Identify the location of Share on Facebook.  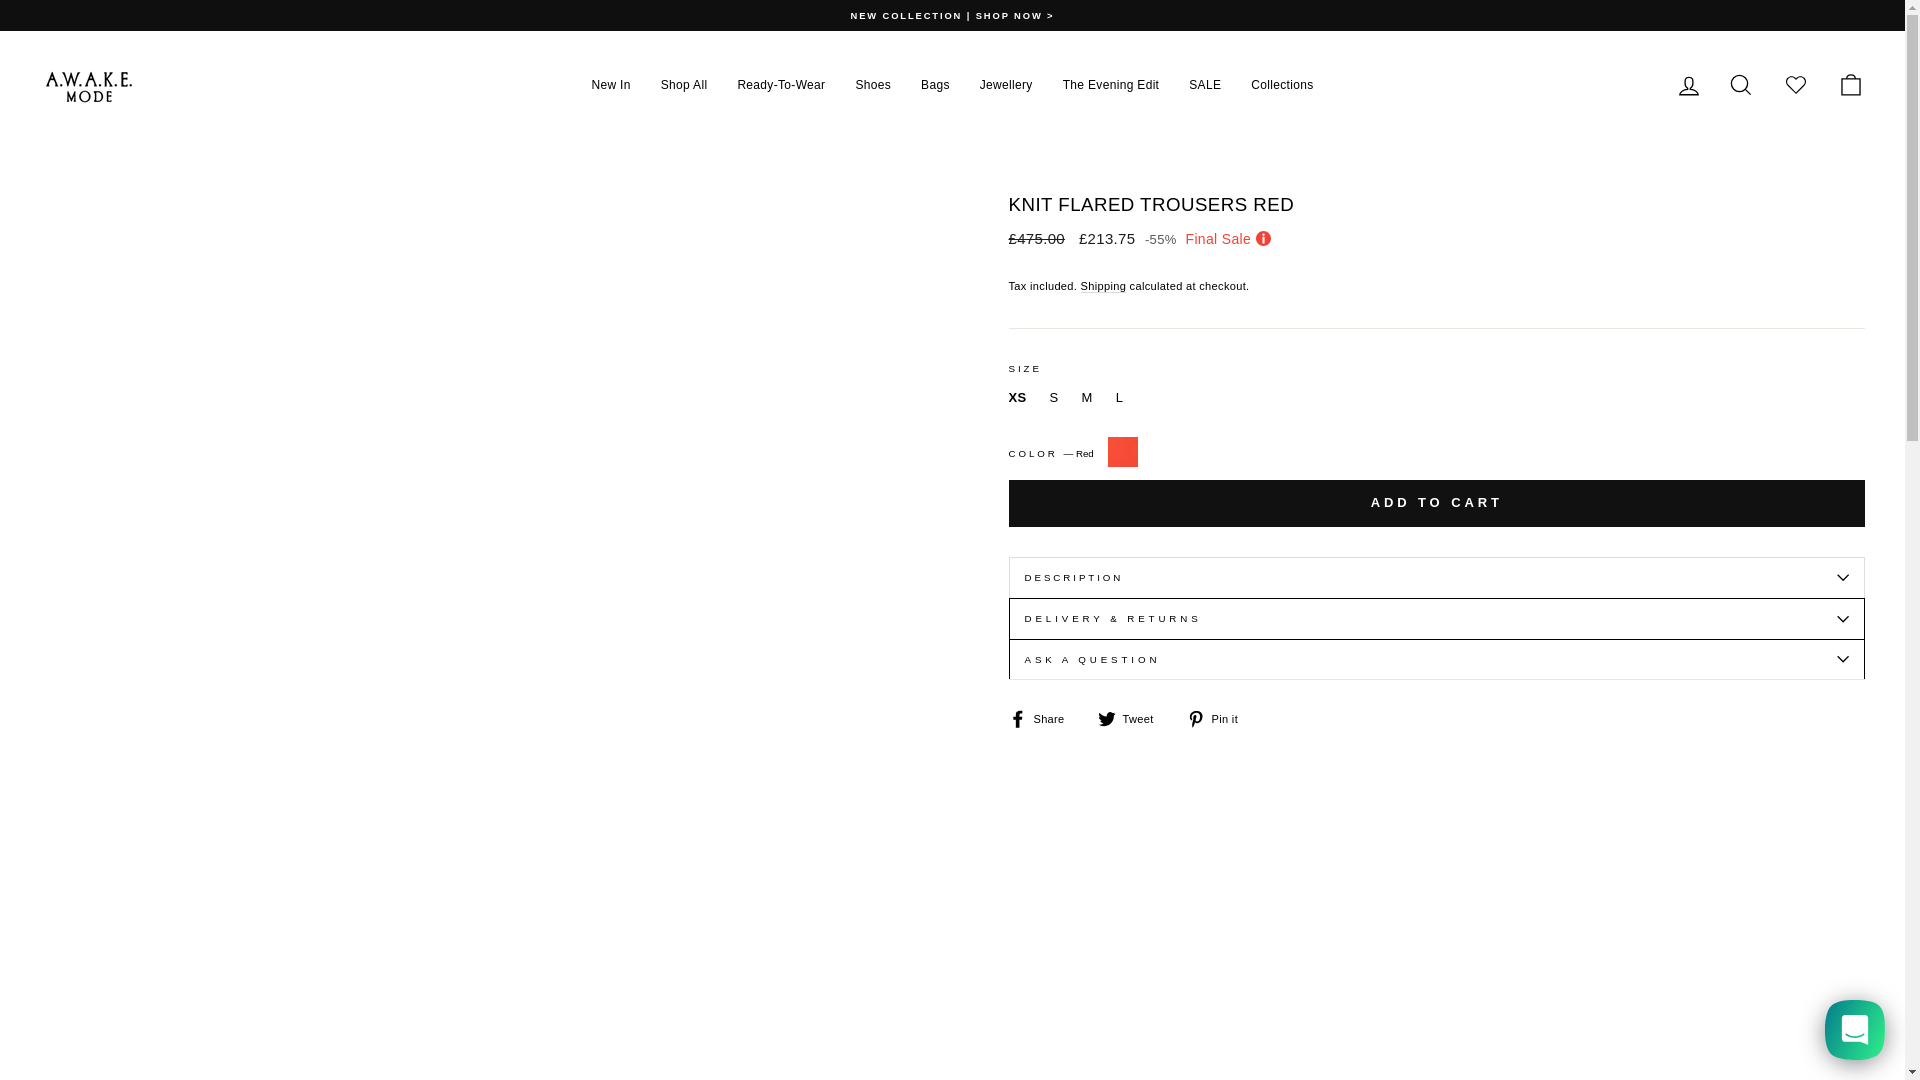
(1044, 718).